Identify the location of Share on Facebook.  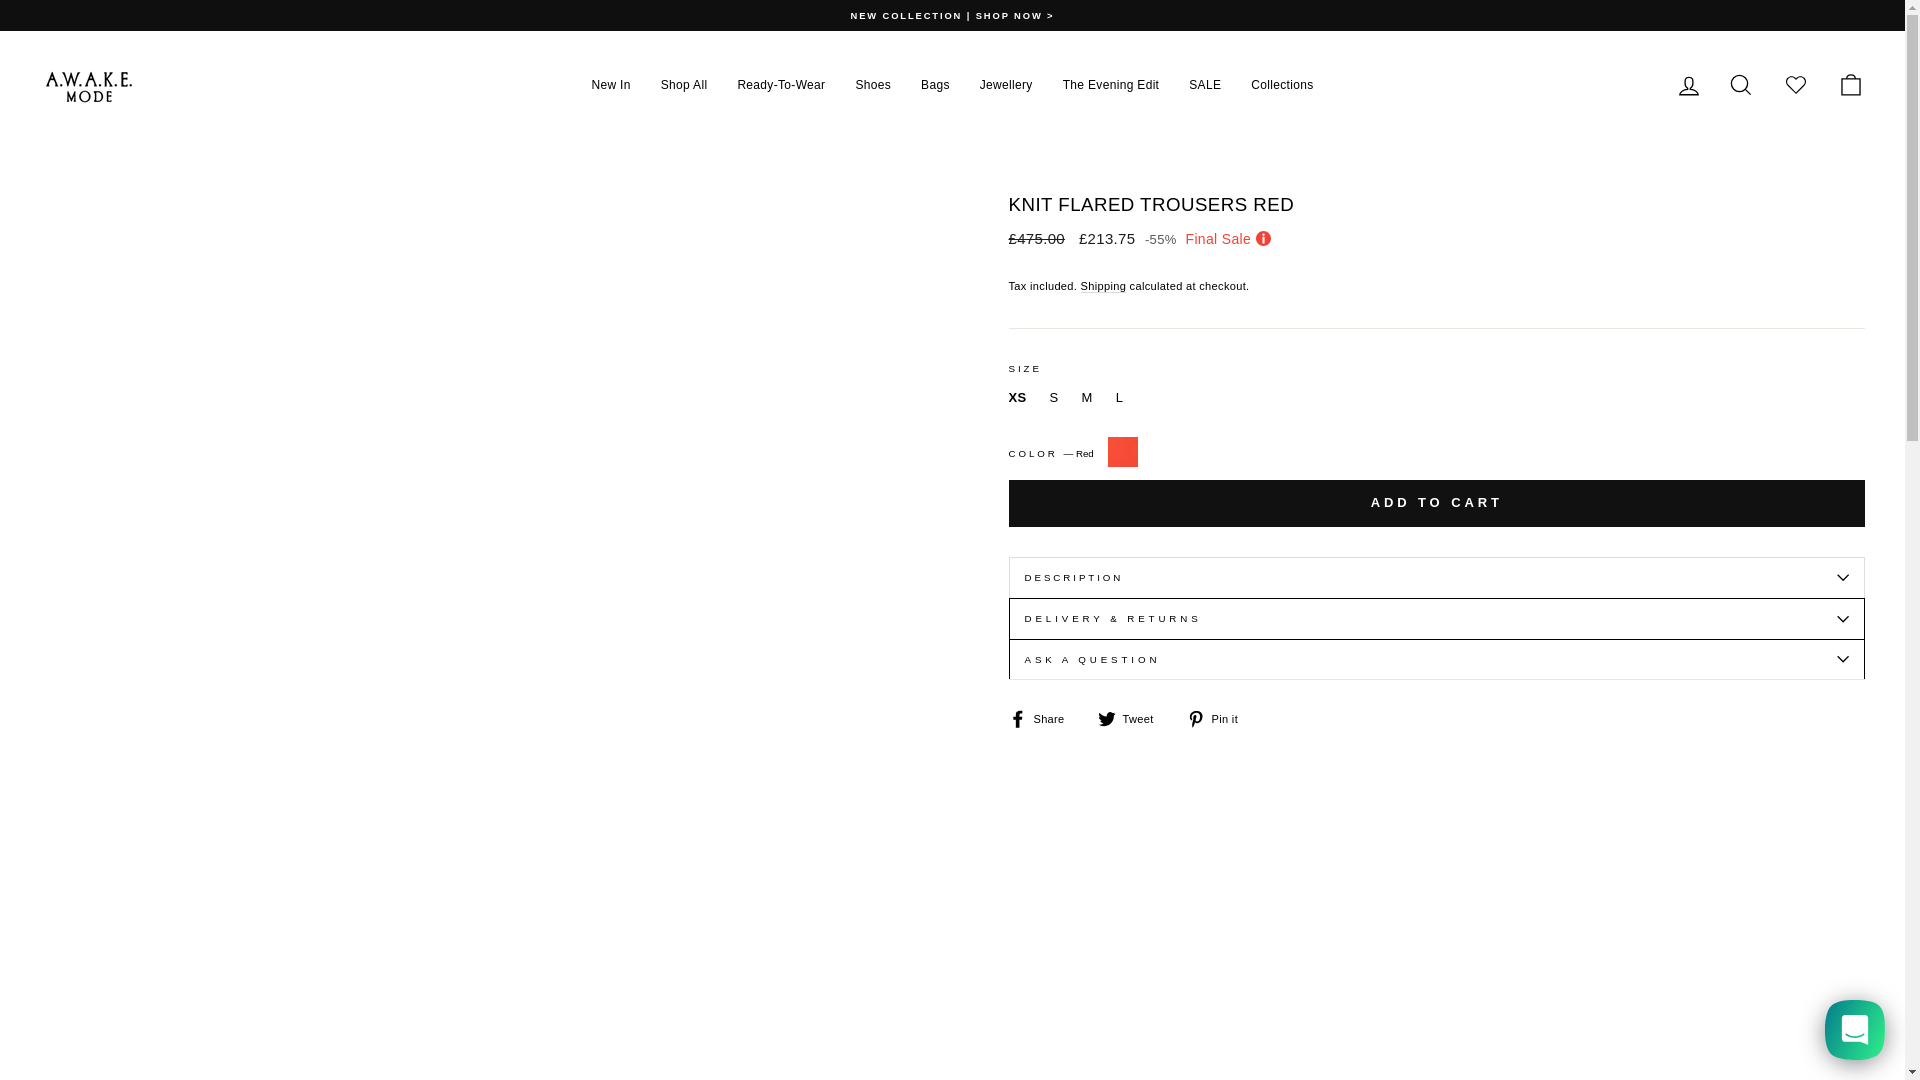
(1044, 718).